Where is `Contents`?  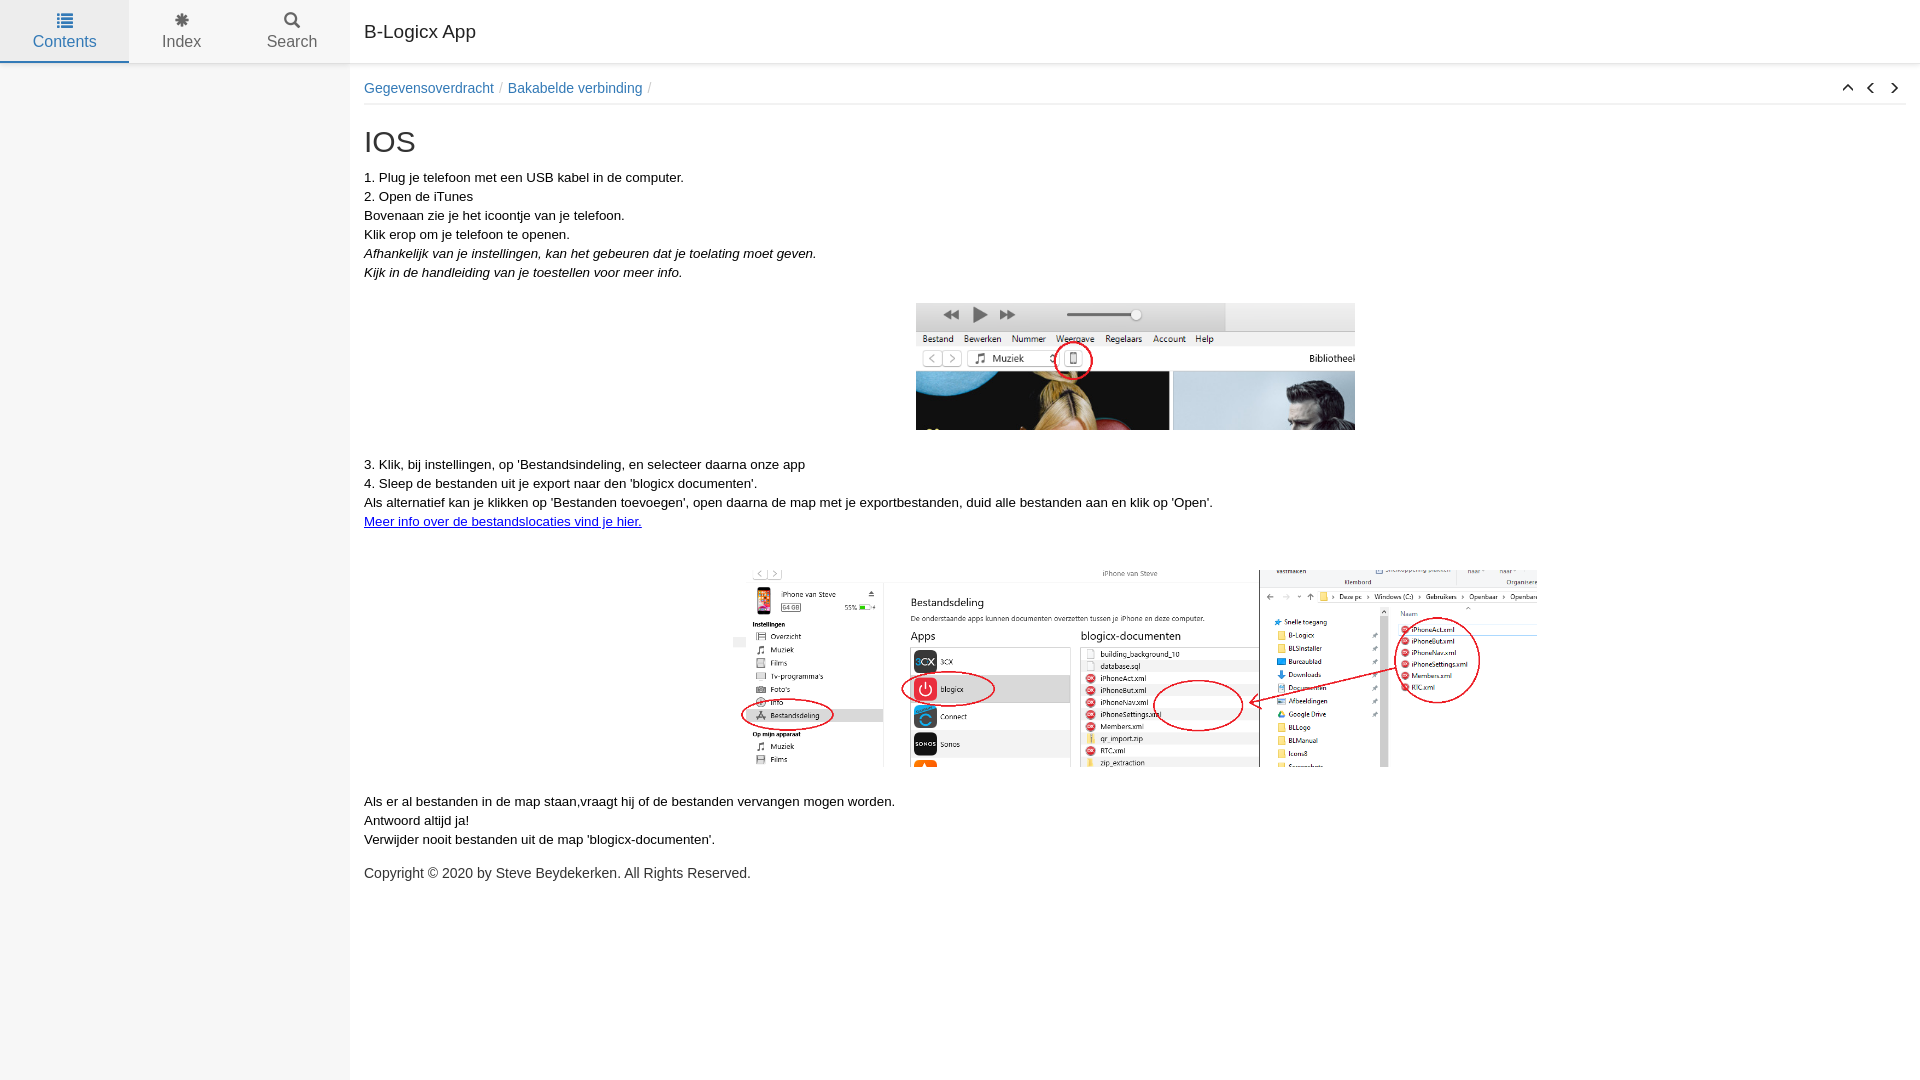
Contents is located at coordinates (64, 32).